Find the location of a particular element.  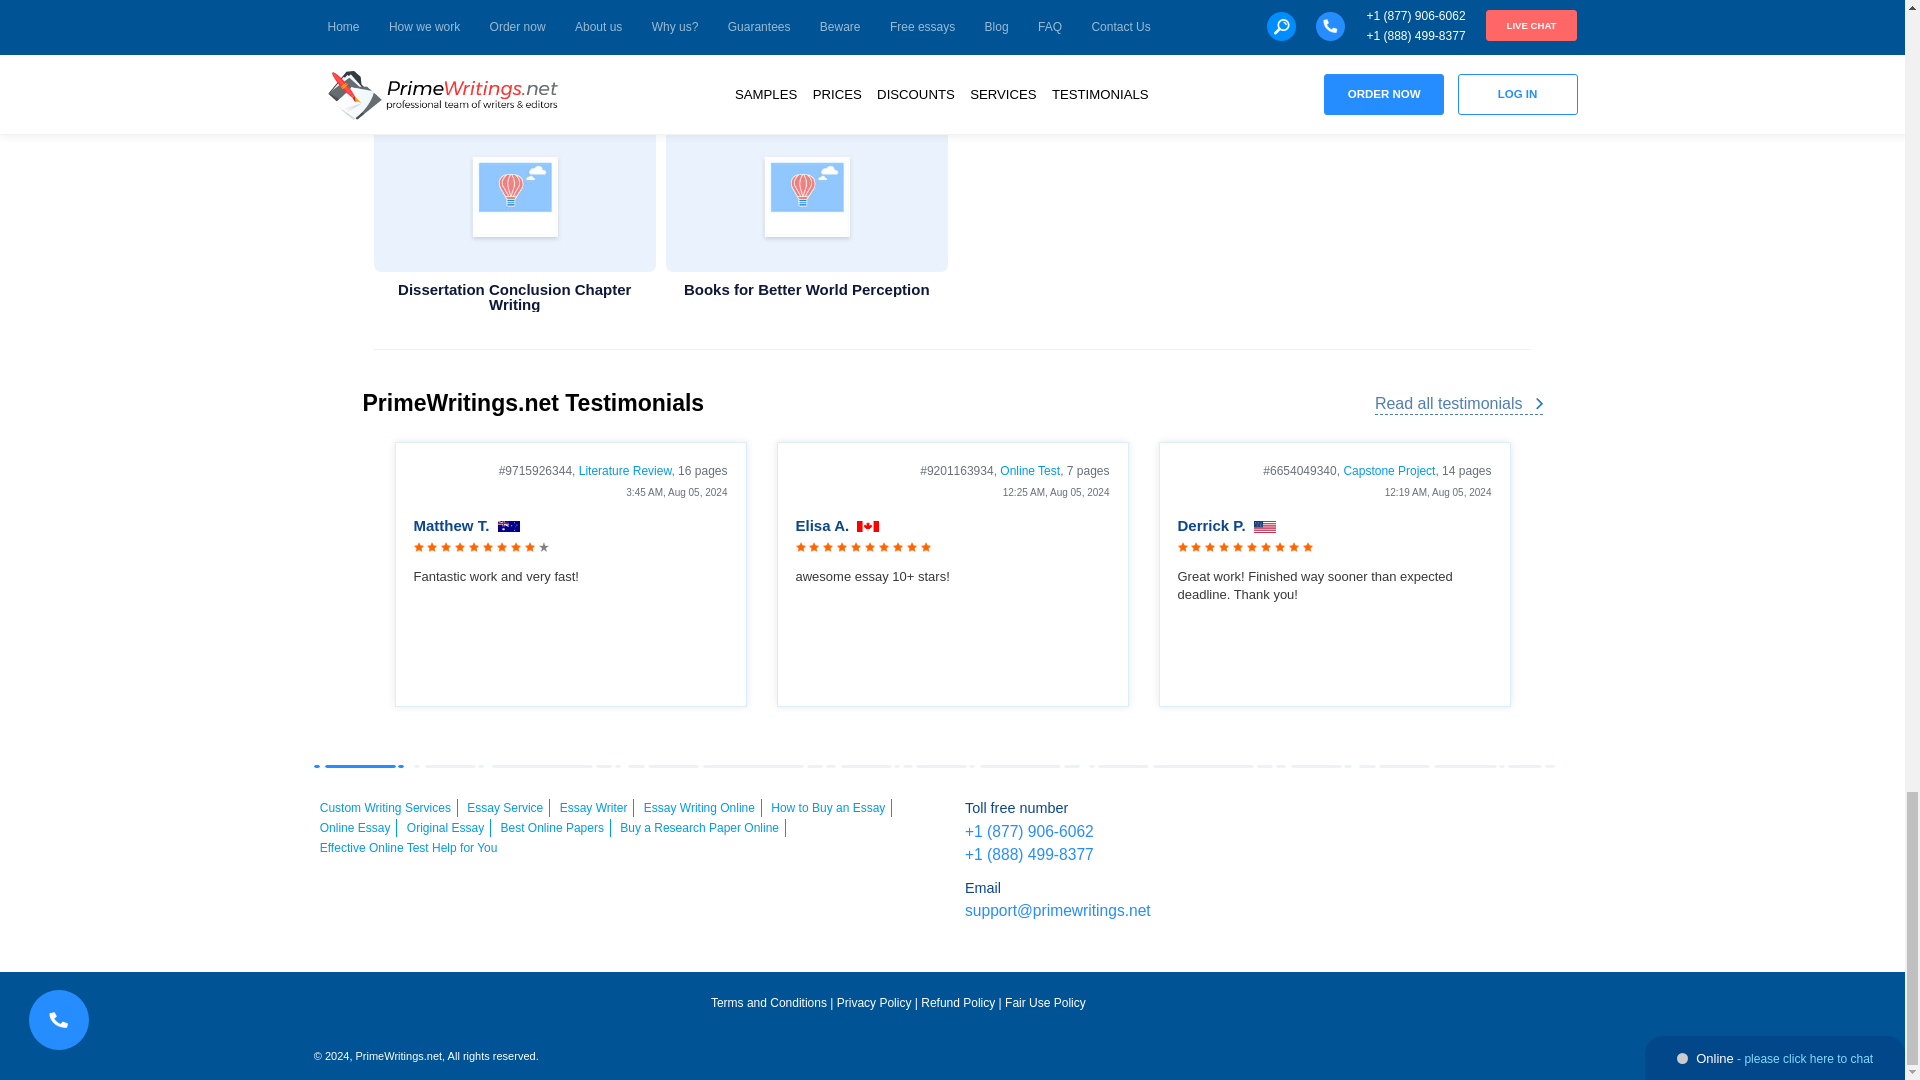

Share on Pinterest is located at coordinates (1506, 44).